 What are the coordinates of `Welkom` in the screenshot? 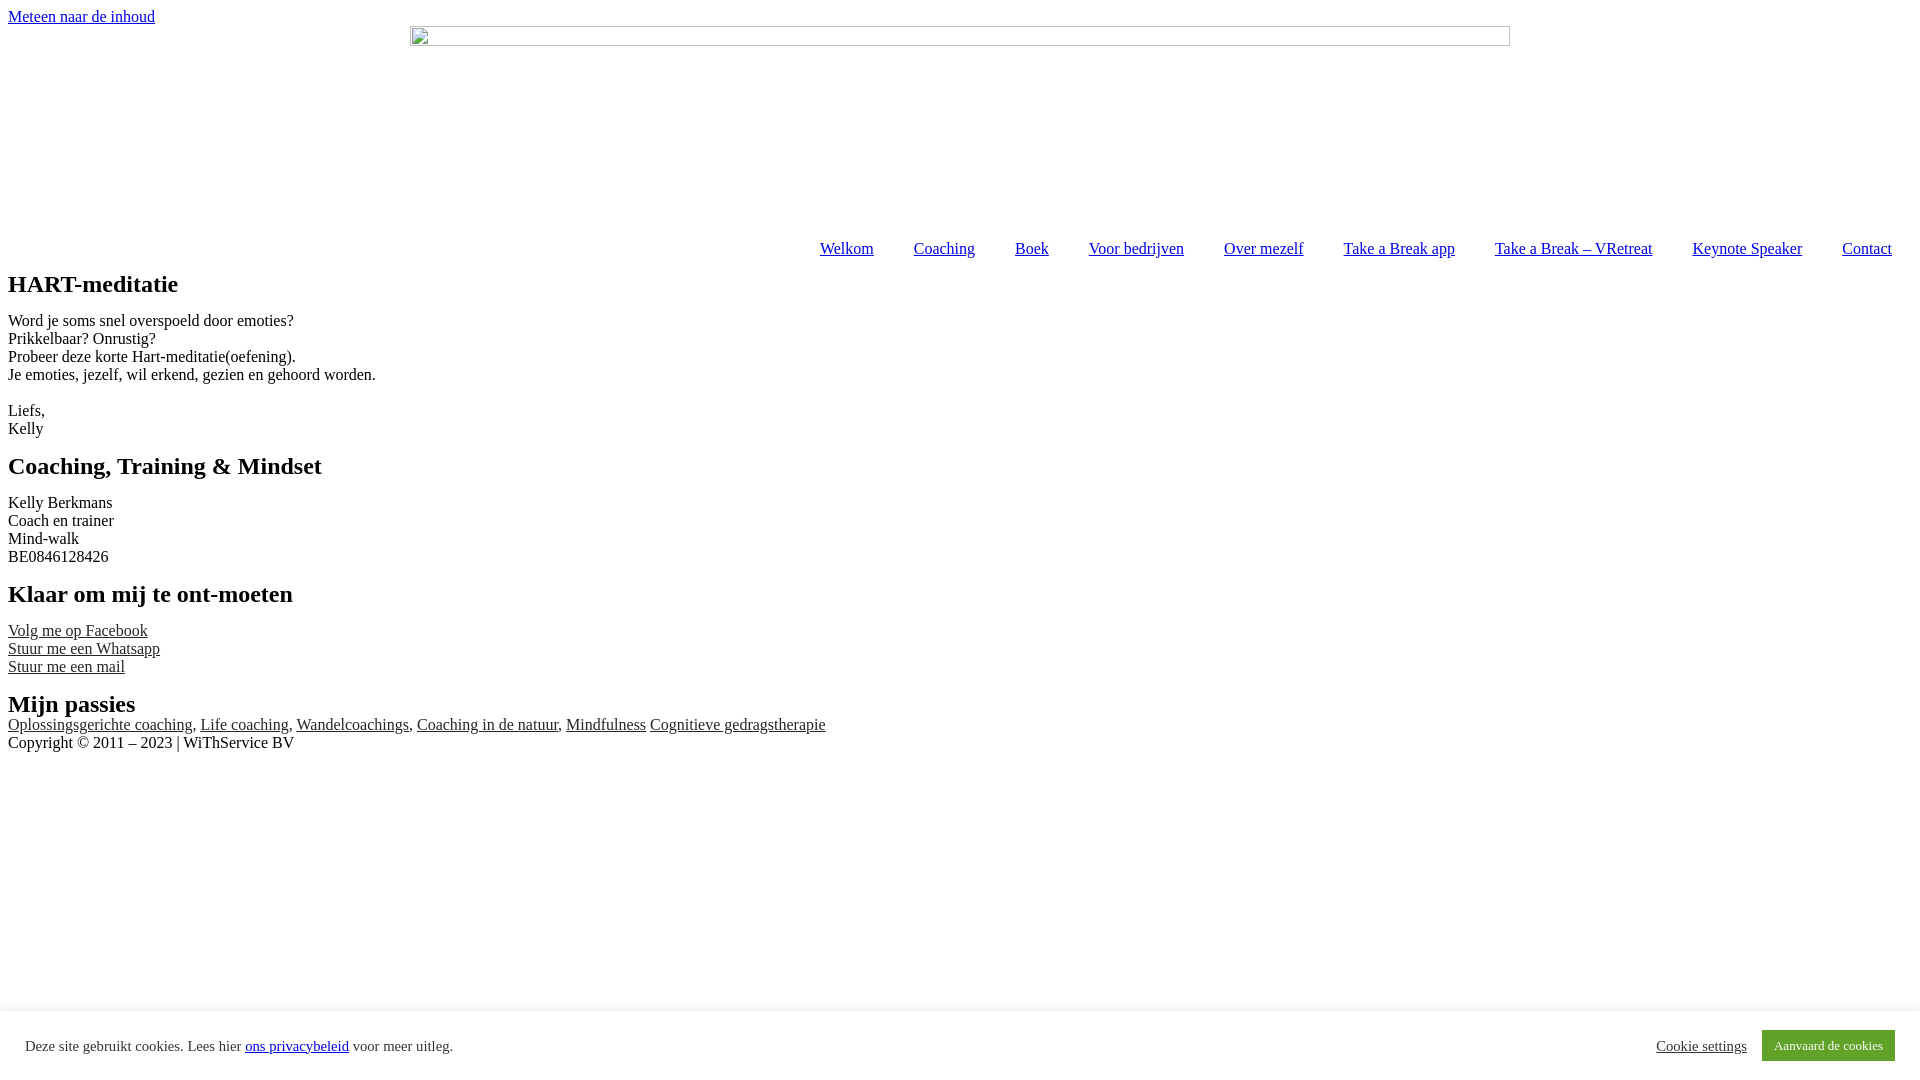 It's located at (847, 249).